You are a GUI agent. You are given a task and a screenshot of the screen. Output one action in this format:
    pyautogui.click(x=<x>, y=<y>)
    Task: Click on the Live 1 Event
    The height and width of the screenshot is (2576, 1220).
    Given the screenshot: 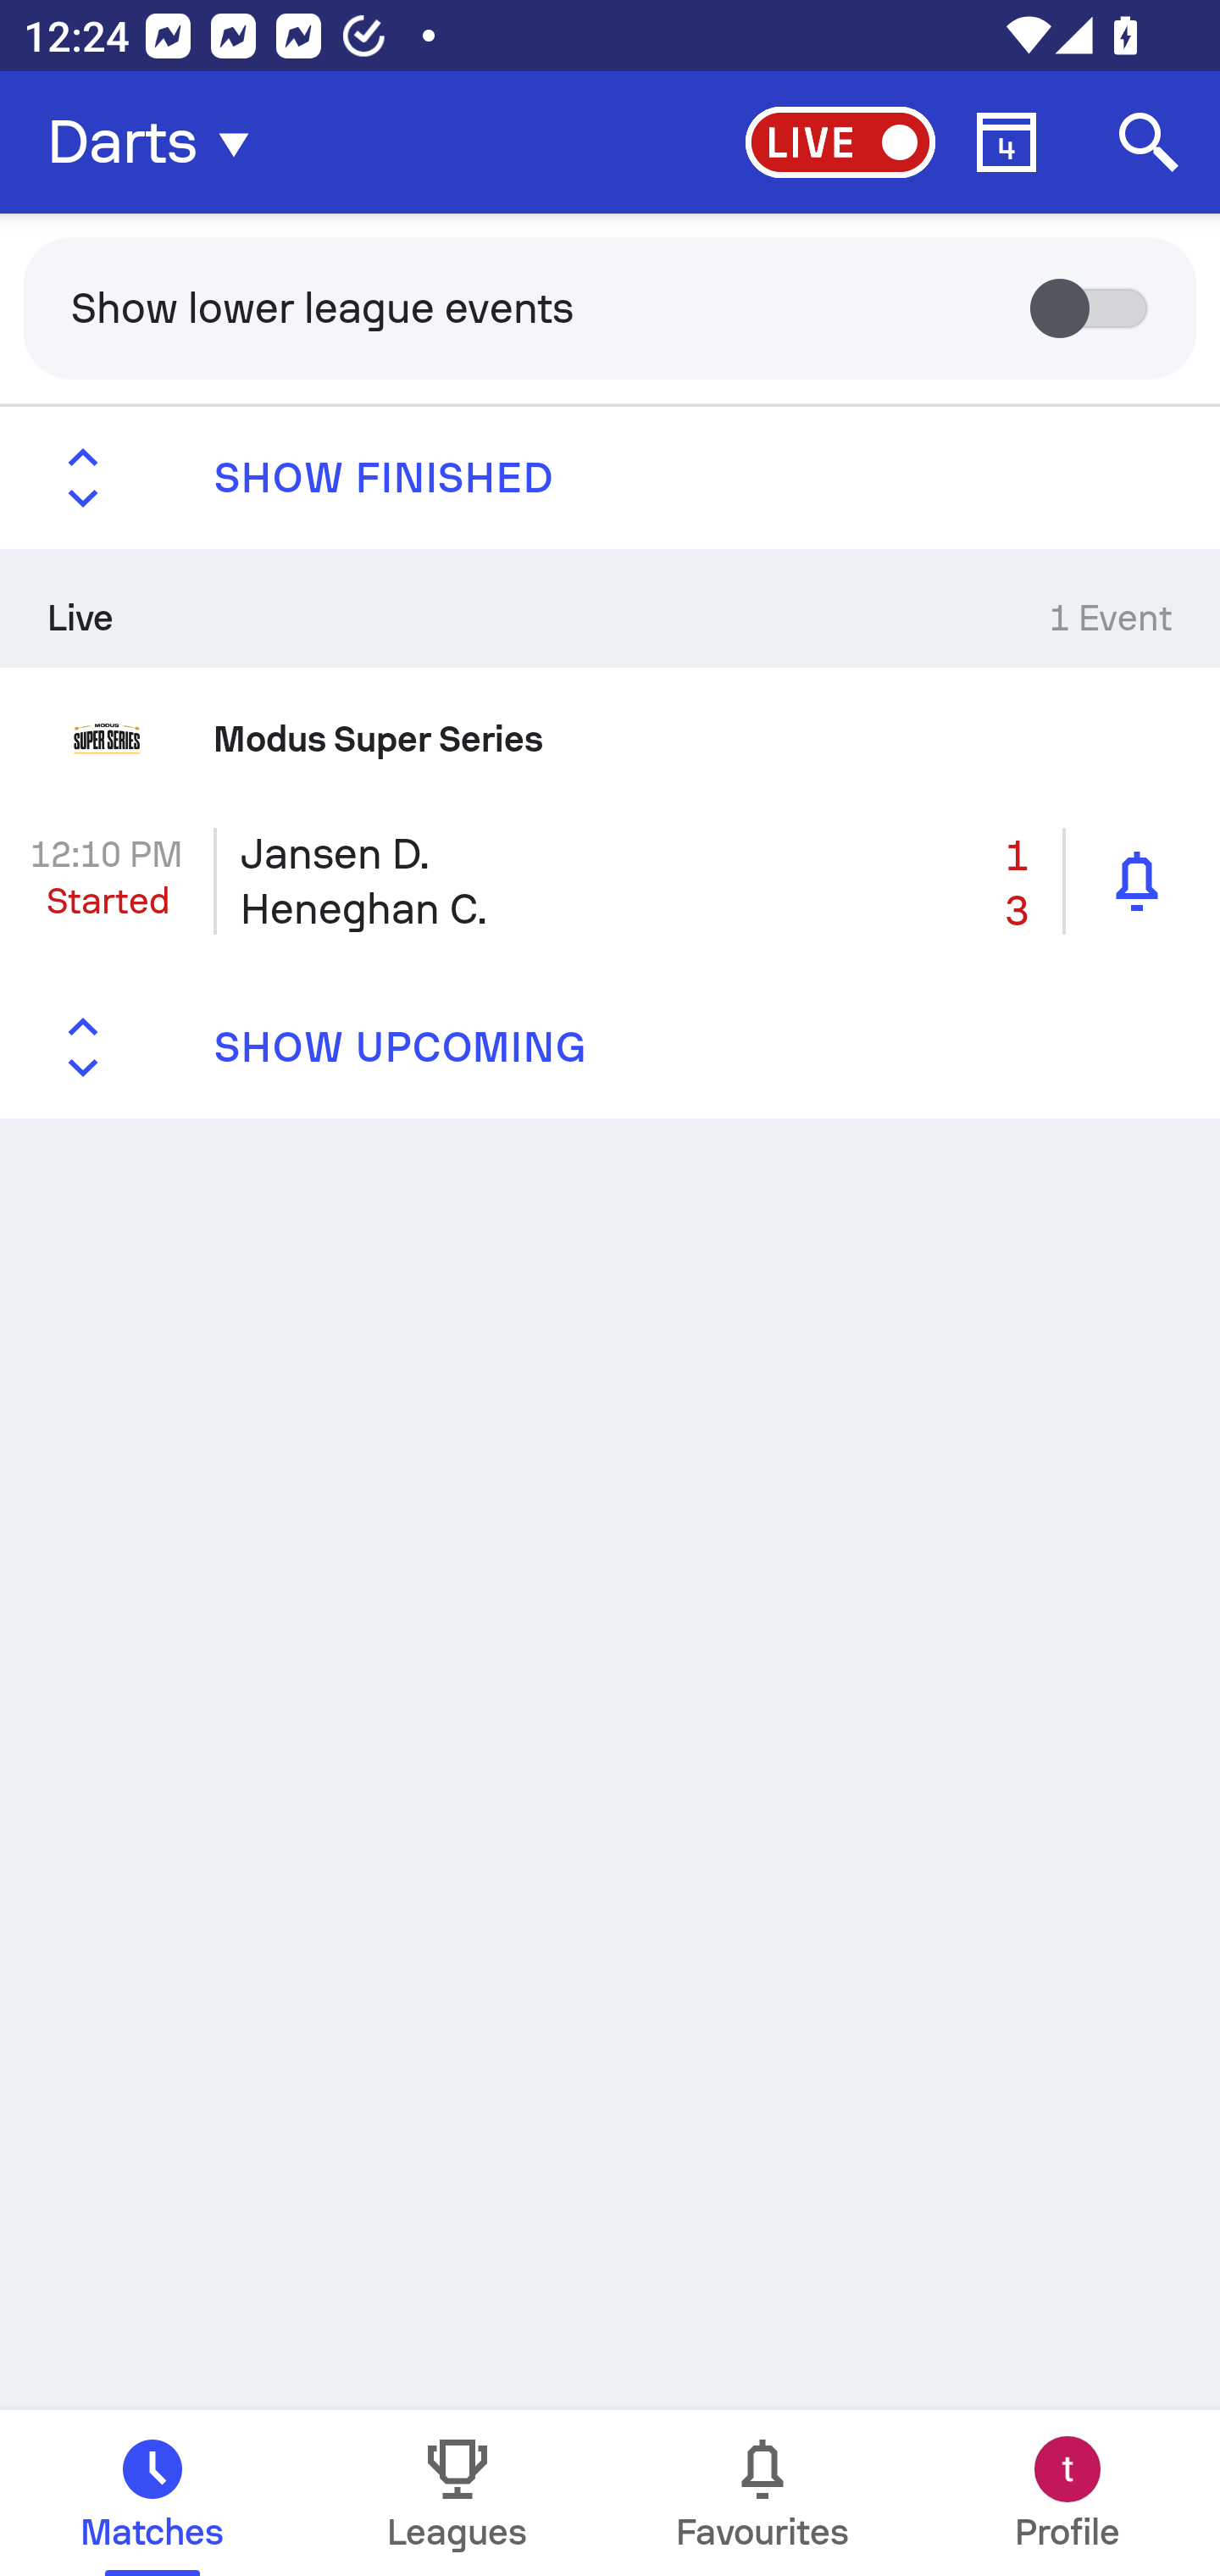 What is the action you would take?
    pyautogui.click(x=610, y=608)
    